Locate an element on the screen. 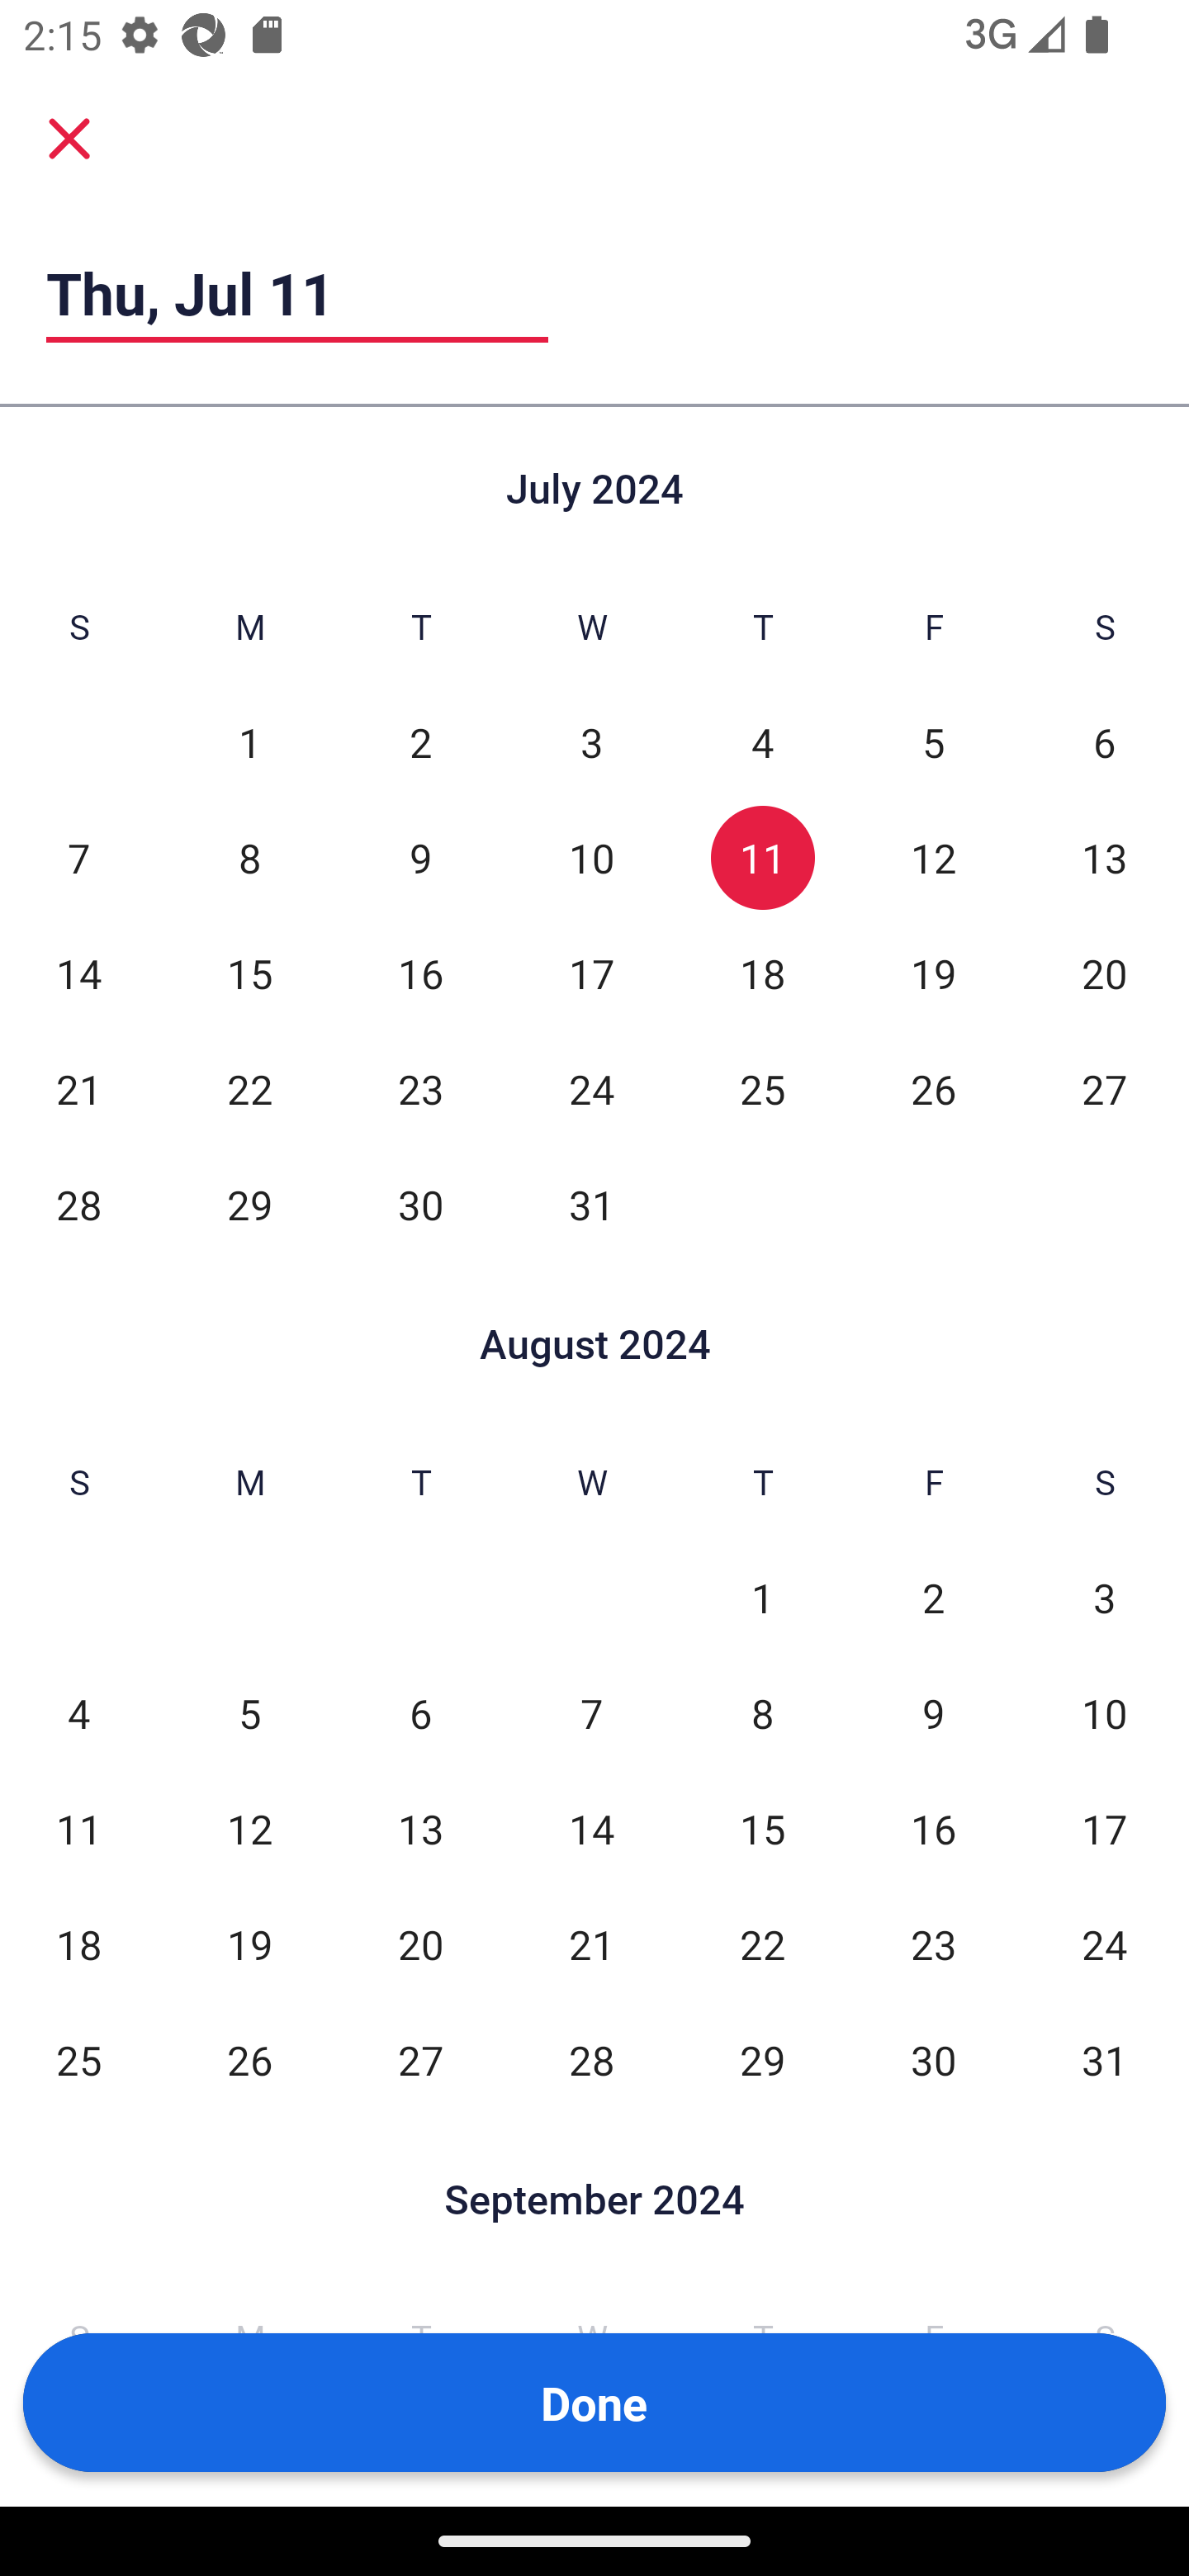 This screenshot has width=1189, height=2576. 12 Mon, Aug 12, Not Selected is located at coordinates (249, 1828).